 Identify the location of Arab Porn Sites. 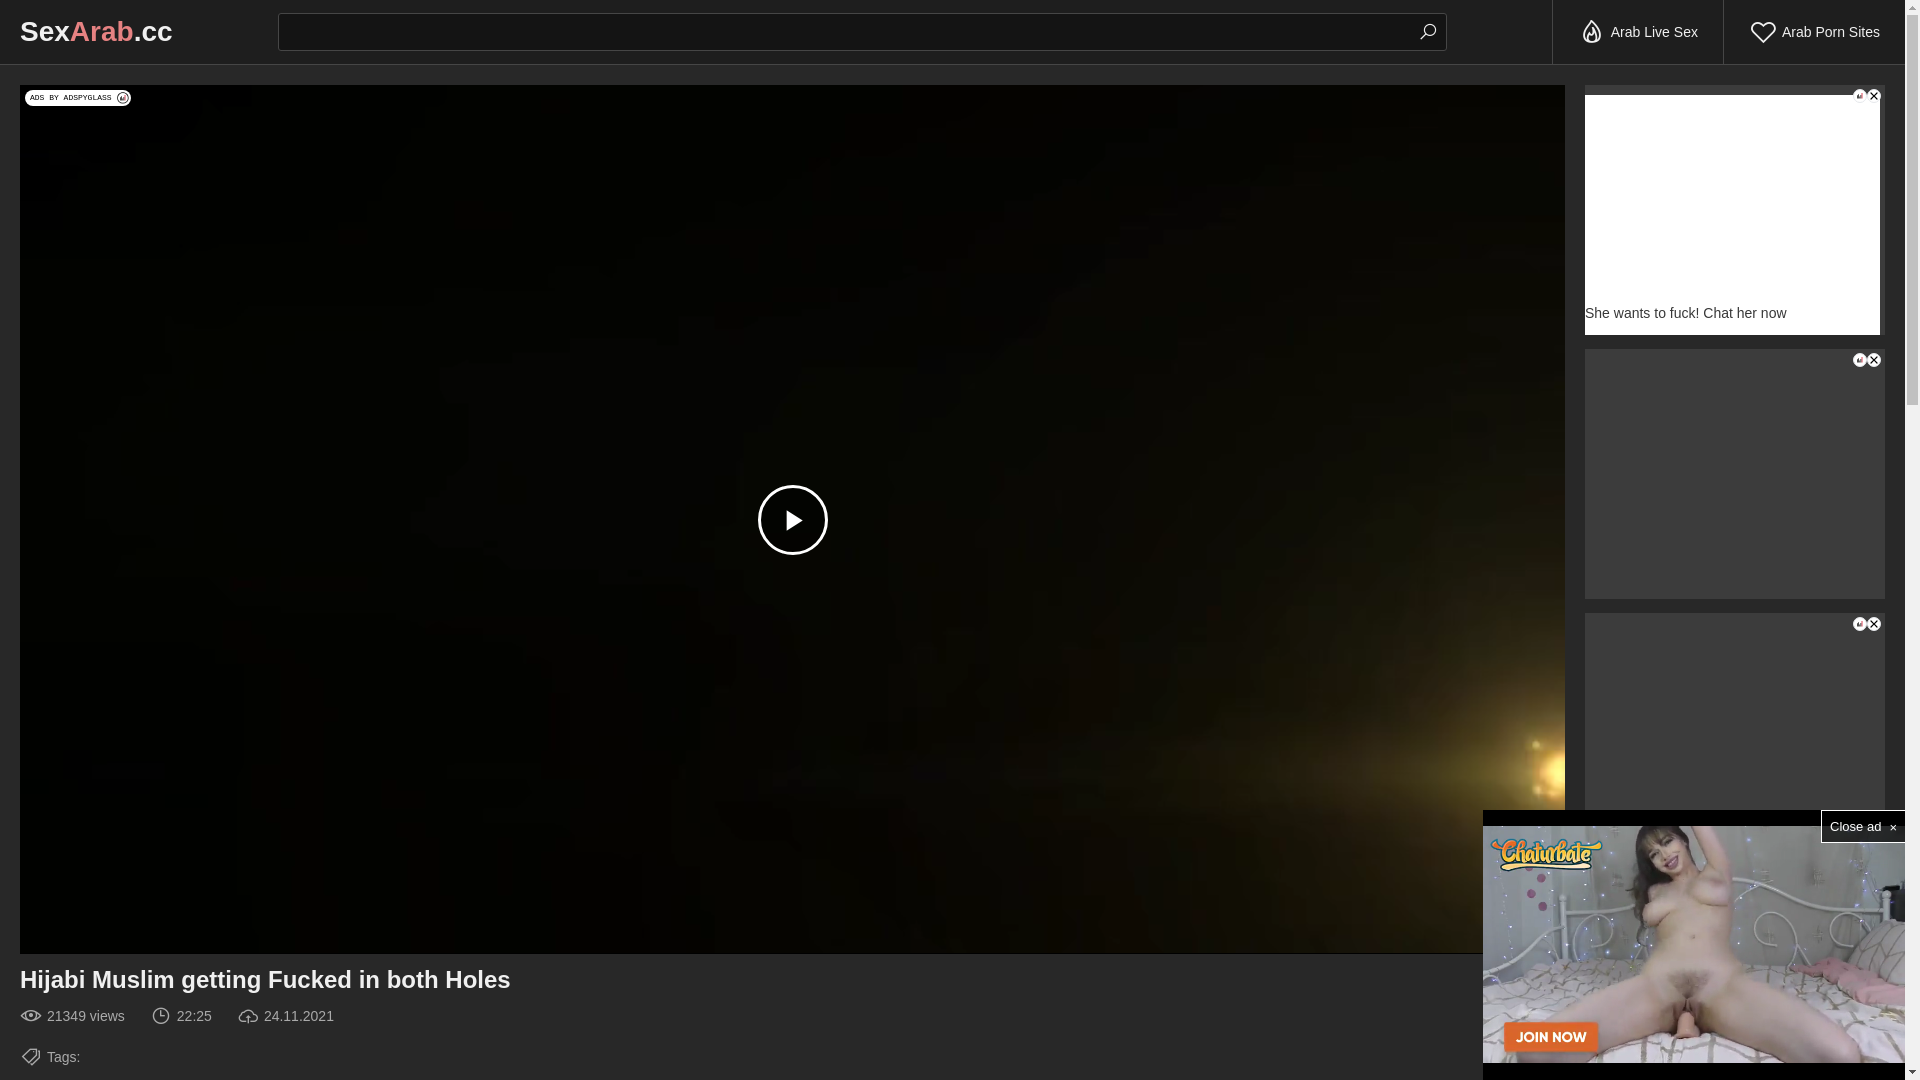
(1814, 32).